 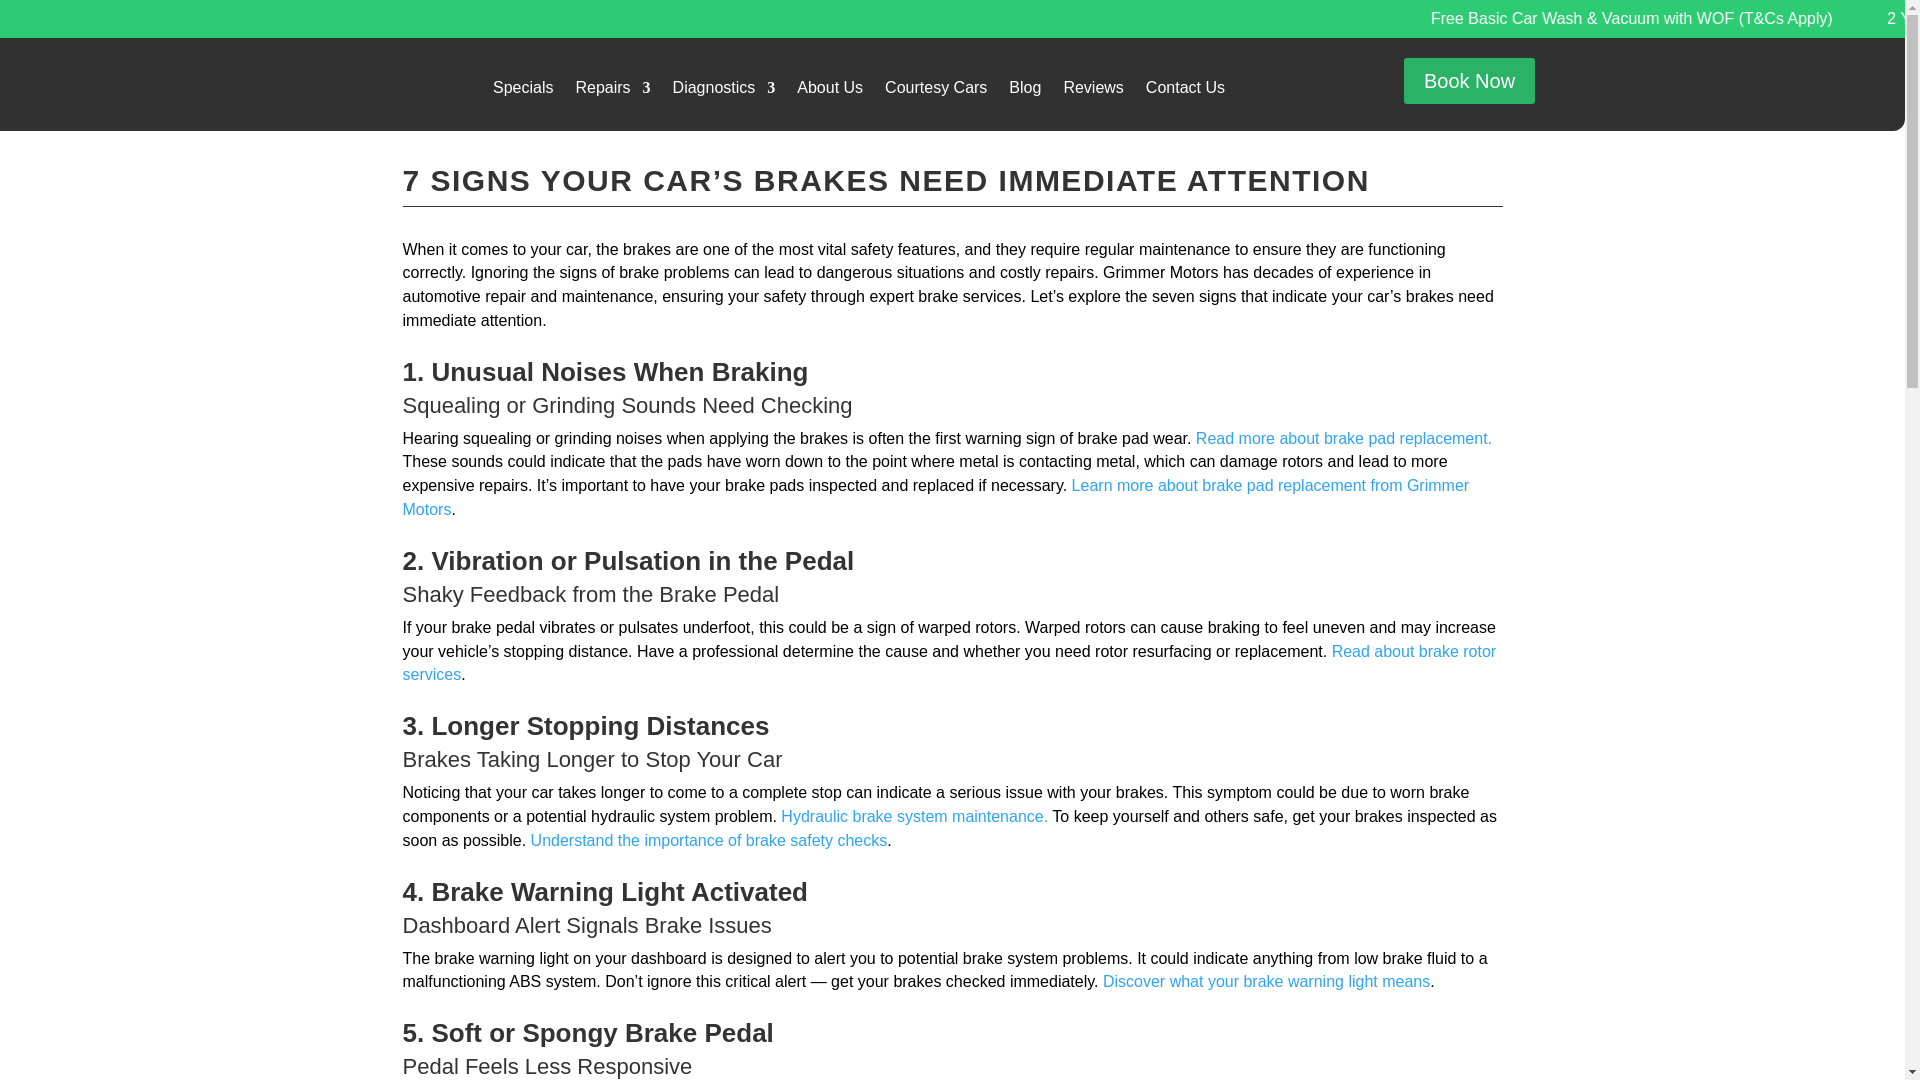 I want to click on Courtesy Cars, so click(x=936, y=92).